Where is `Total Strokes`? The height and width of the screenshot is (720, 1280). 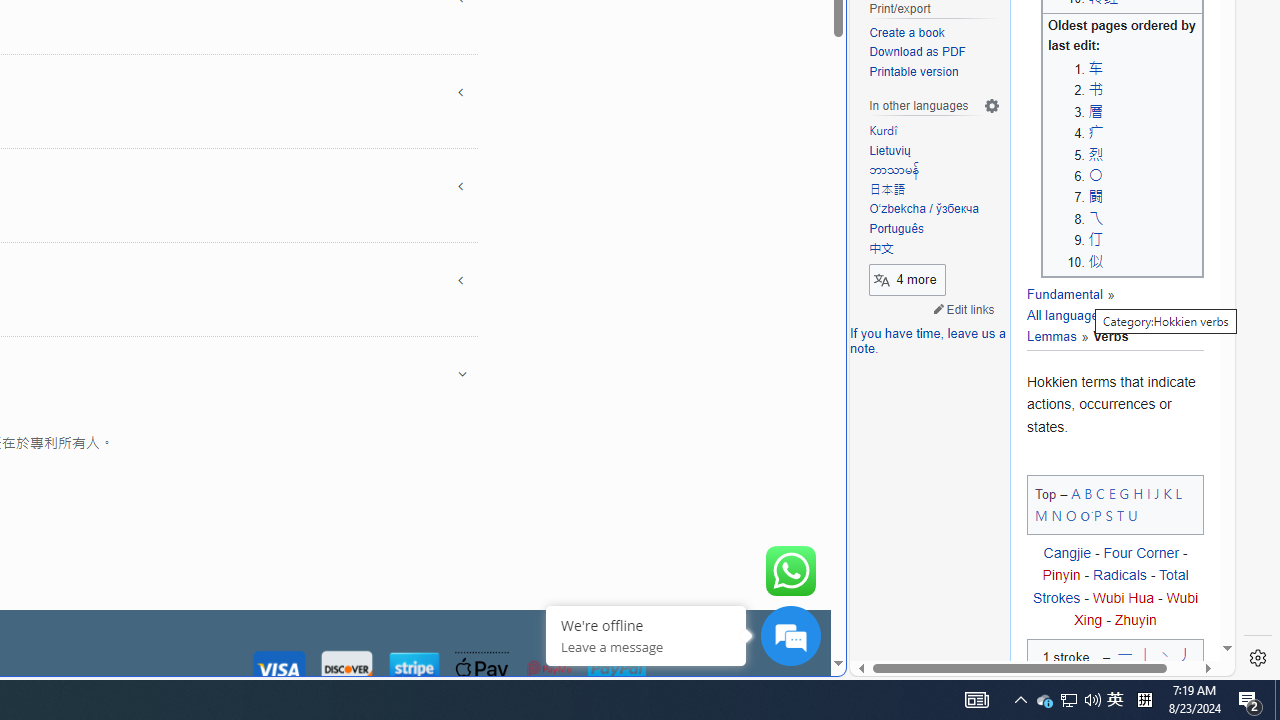
Total Strokes is located at coordinates (1110, 586).